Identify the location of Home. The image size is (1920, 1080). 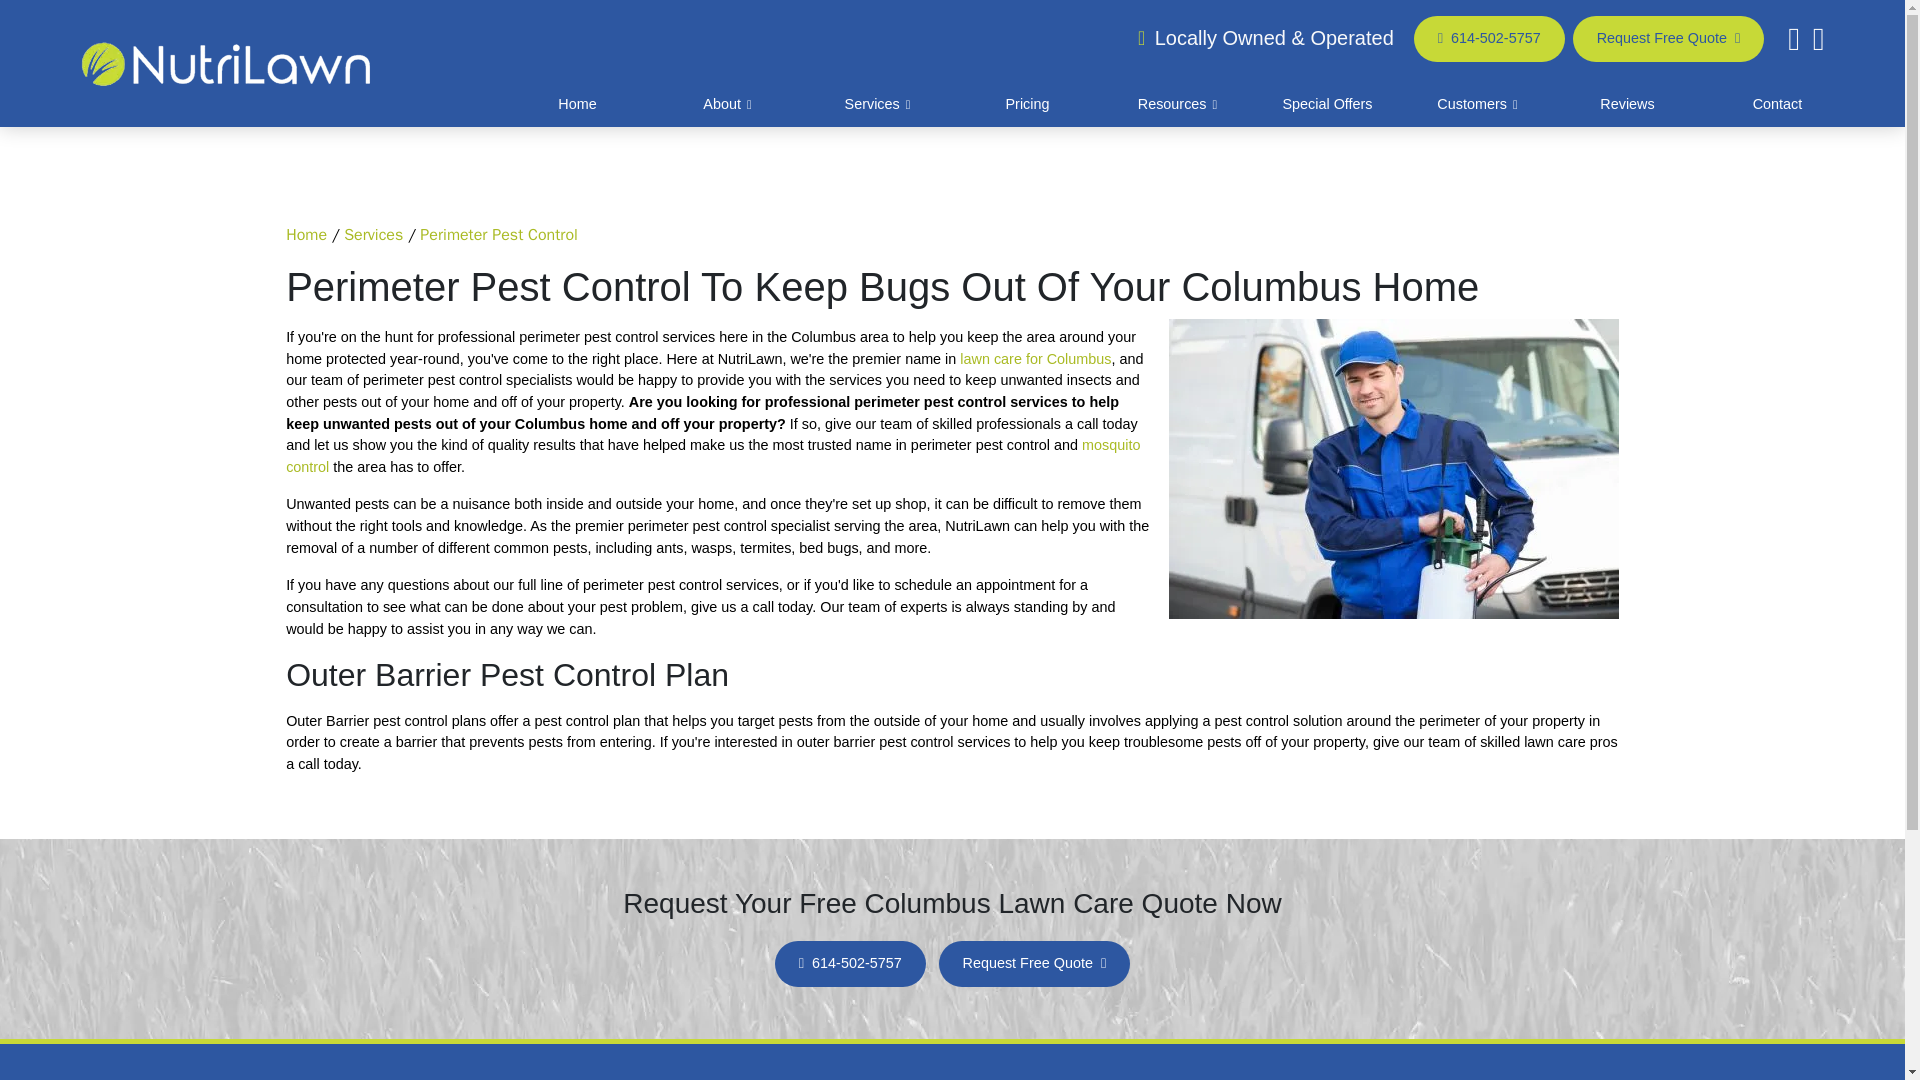
(576, 105).